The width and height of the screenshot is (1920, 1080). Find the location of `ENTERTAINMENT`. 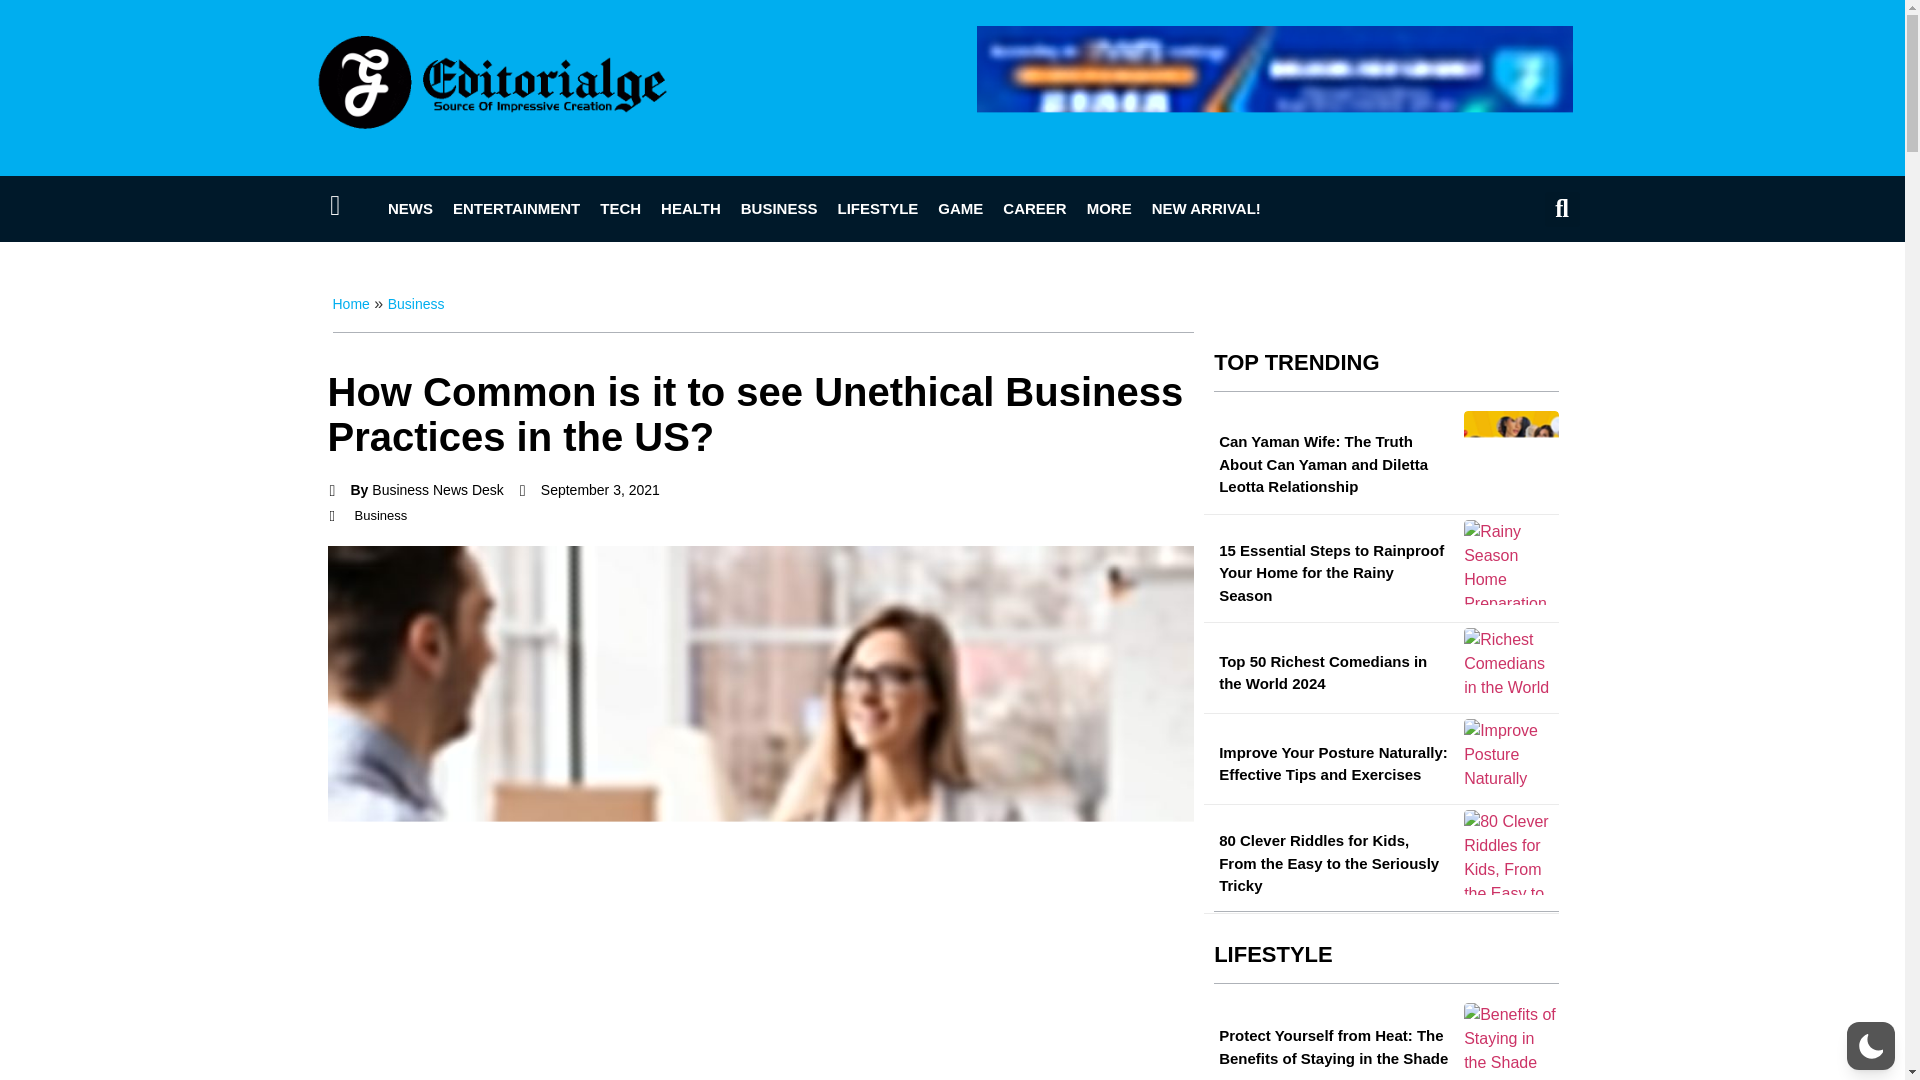

ENTERTAINMENT is located at coordinates (516, 208).